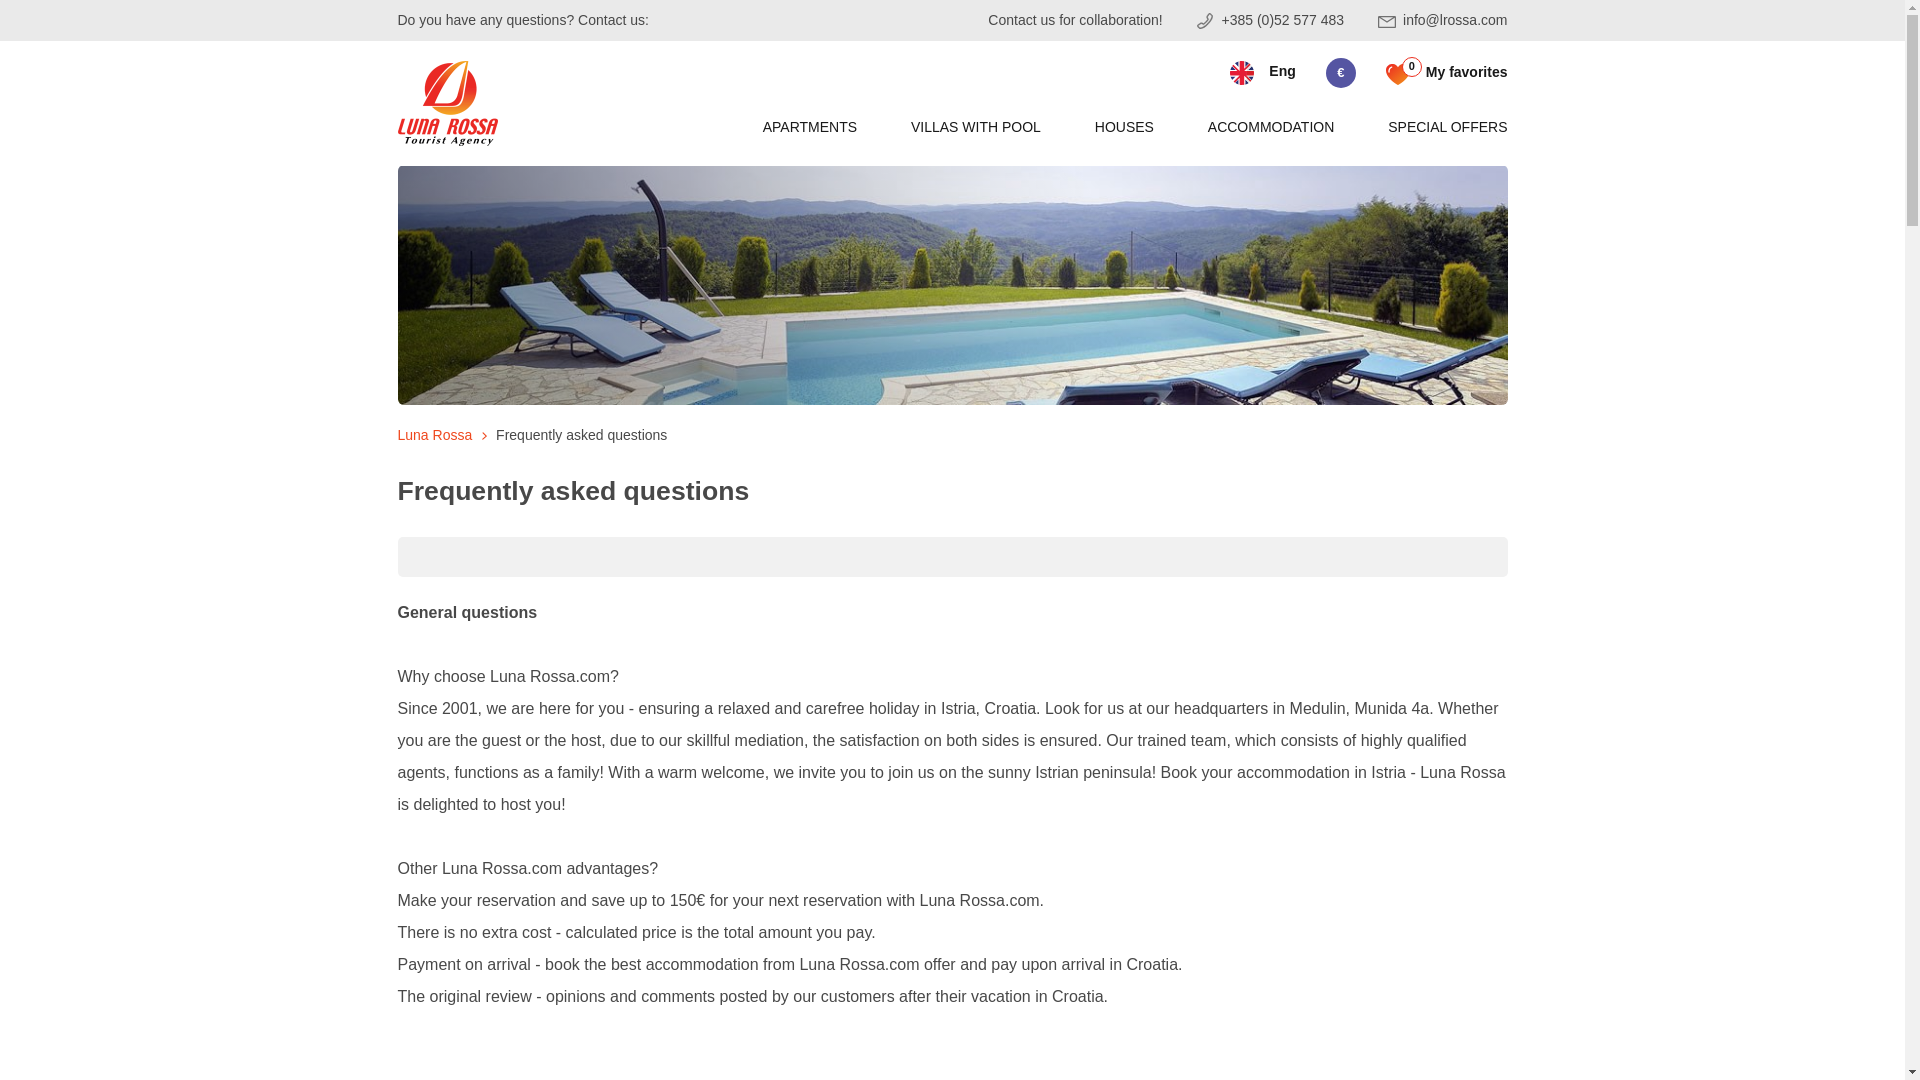 The width and height of the screenshot is (1920, 1080). What do you see at coordinates (809, 126) in the screenshot?
I see `APARTMENTS` at bounding box center [809, 126].